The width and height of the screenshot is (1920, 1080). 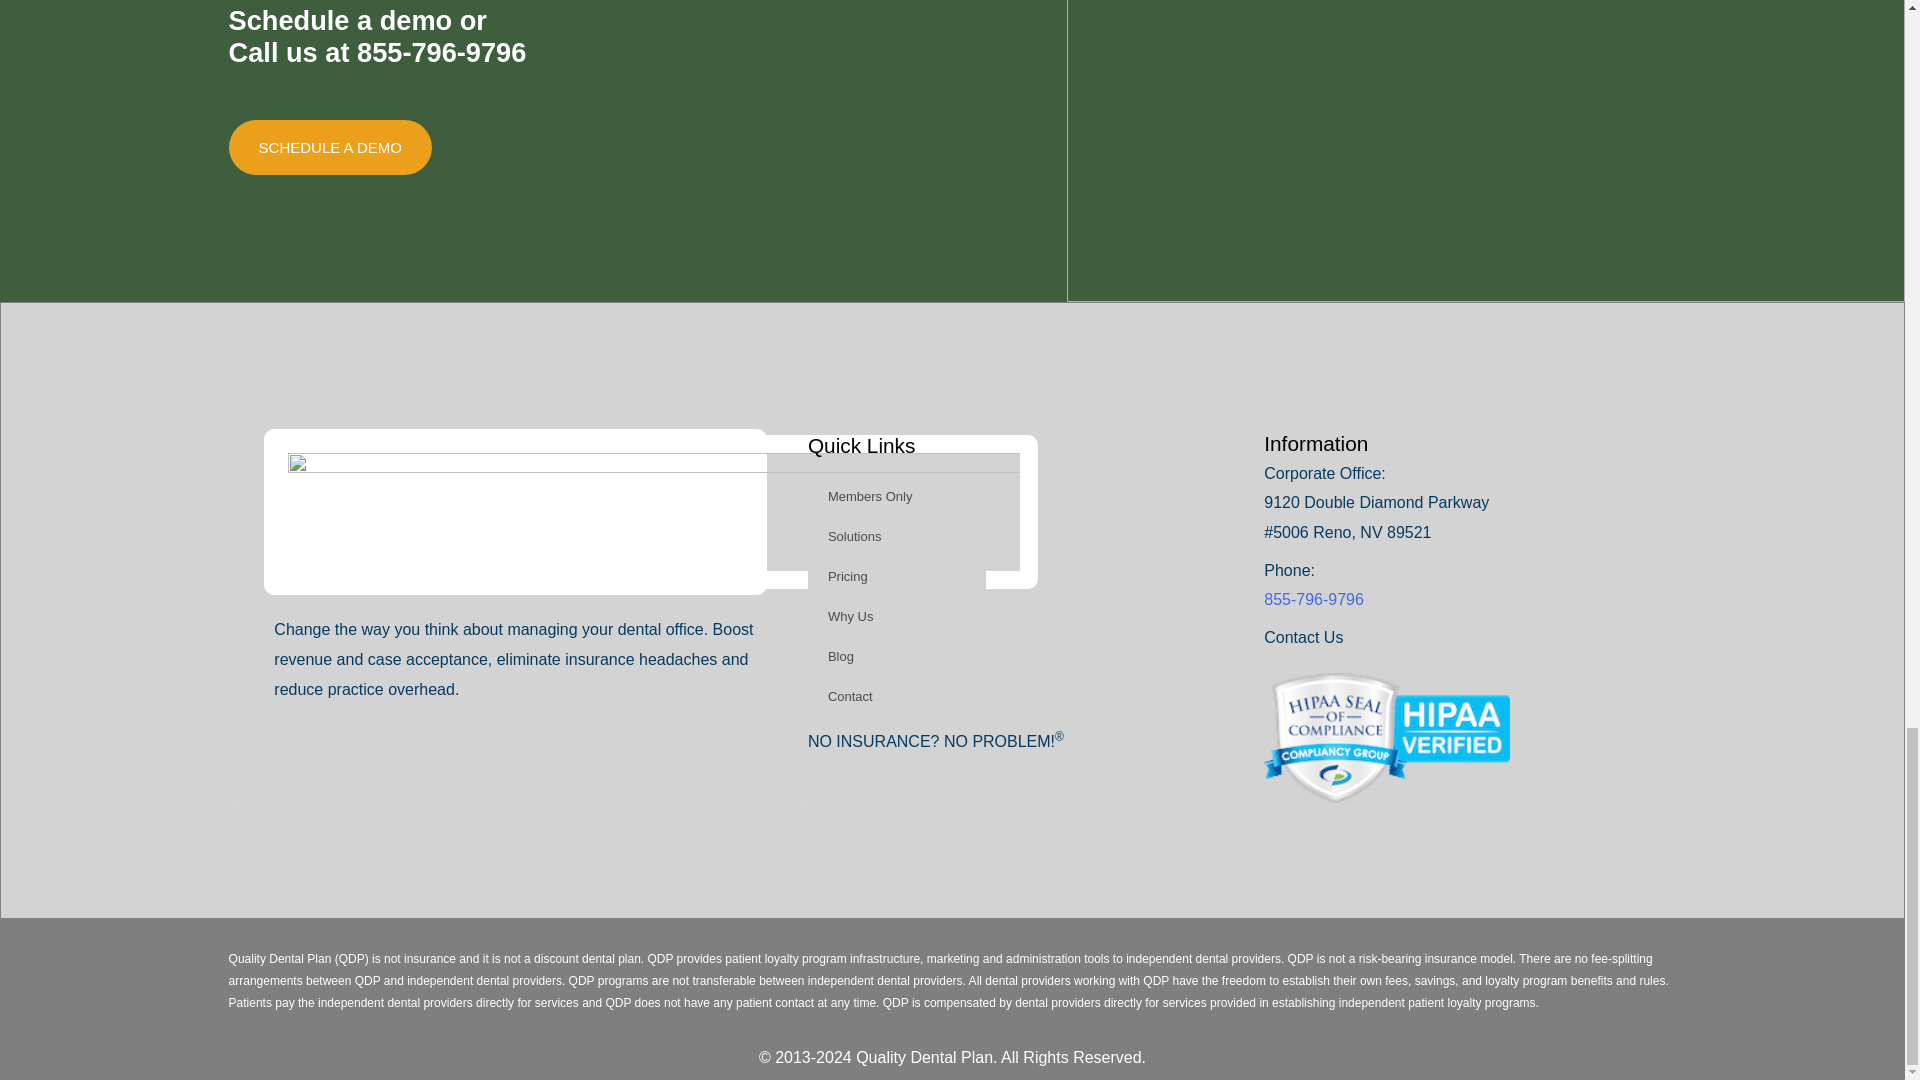 What do you see at coordinates (897, 497) in the screenshot?
I see `Members Only` at bounding box center [897, 497].